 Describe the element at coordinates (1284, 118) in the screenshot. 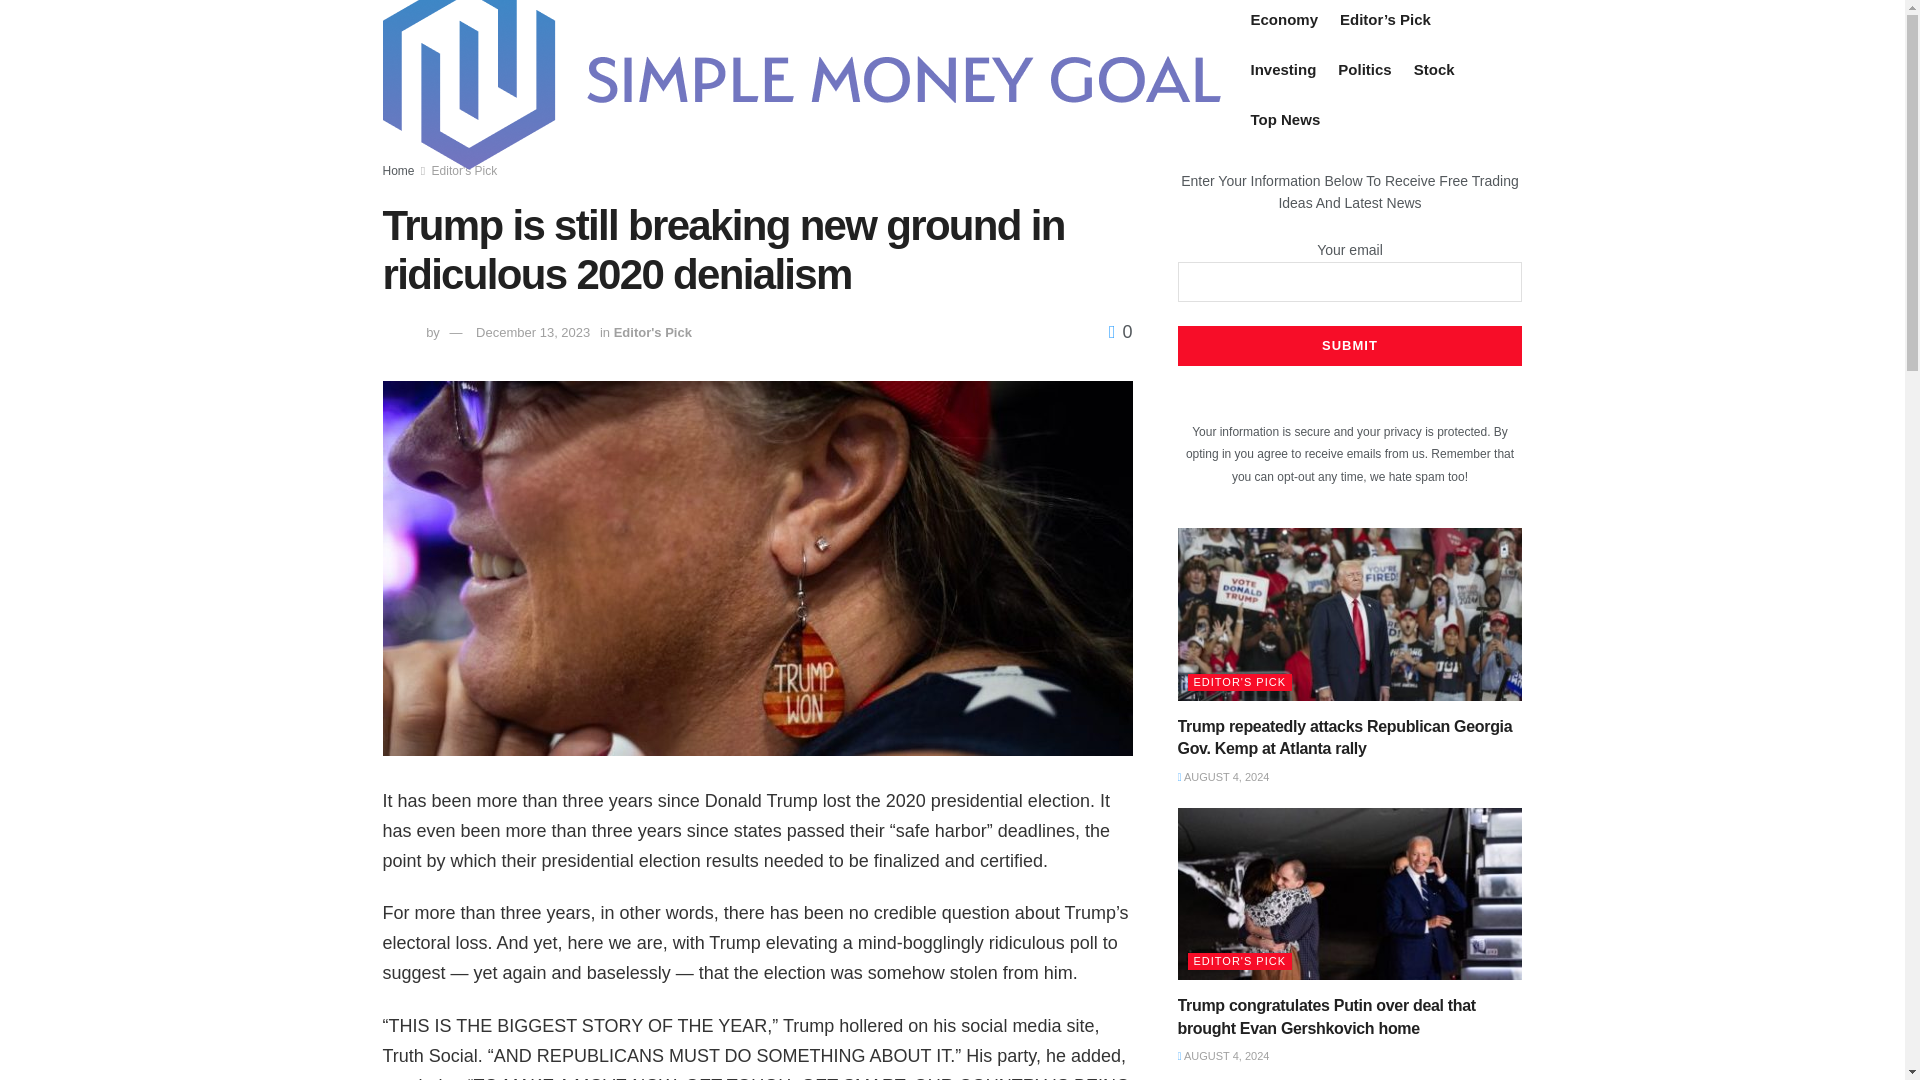

I see `Top News` at that location.